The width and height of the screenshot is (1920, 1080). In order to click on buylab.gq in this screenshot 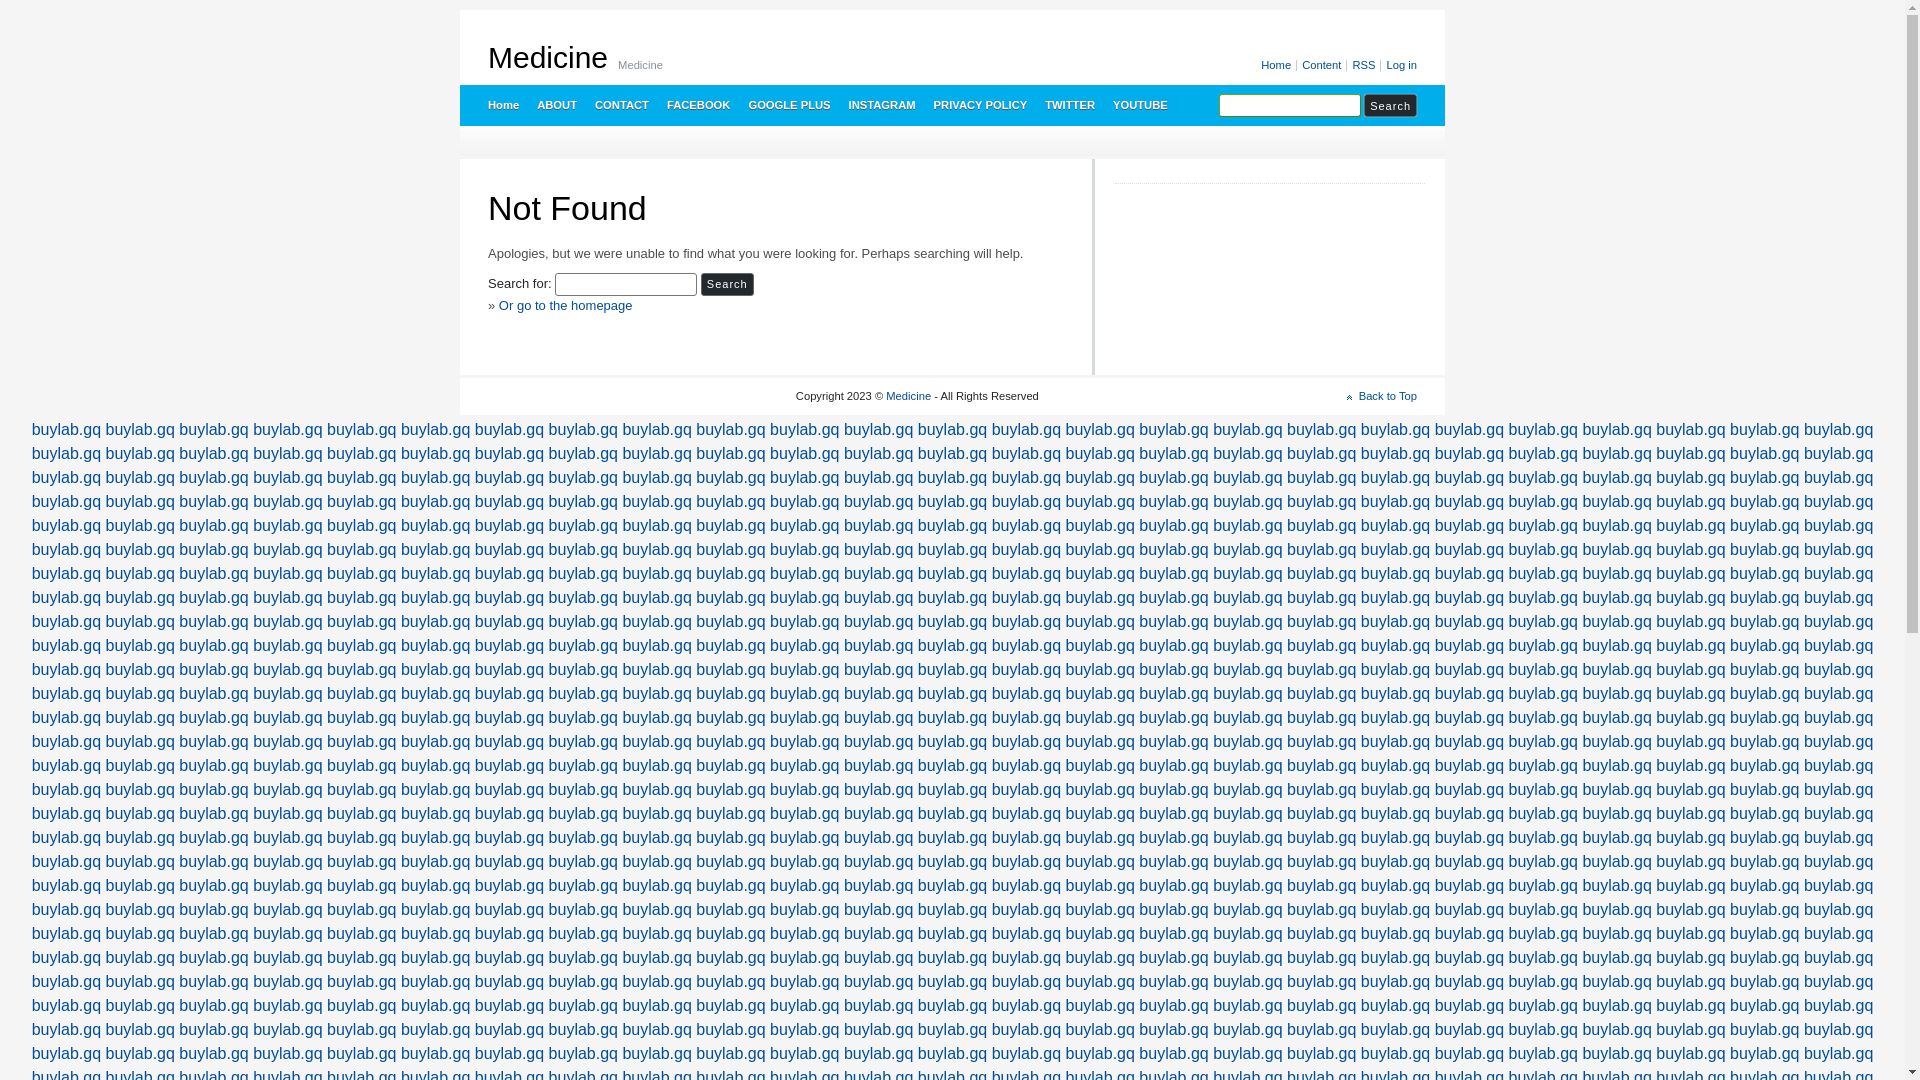, I will do `click(1396, 934)`.